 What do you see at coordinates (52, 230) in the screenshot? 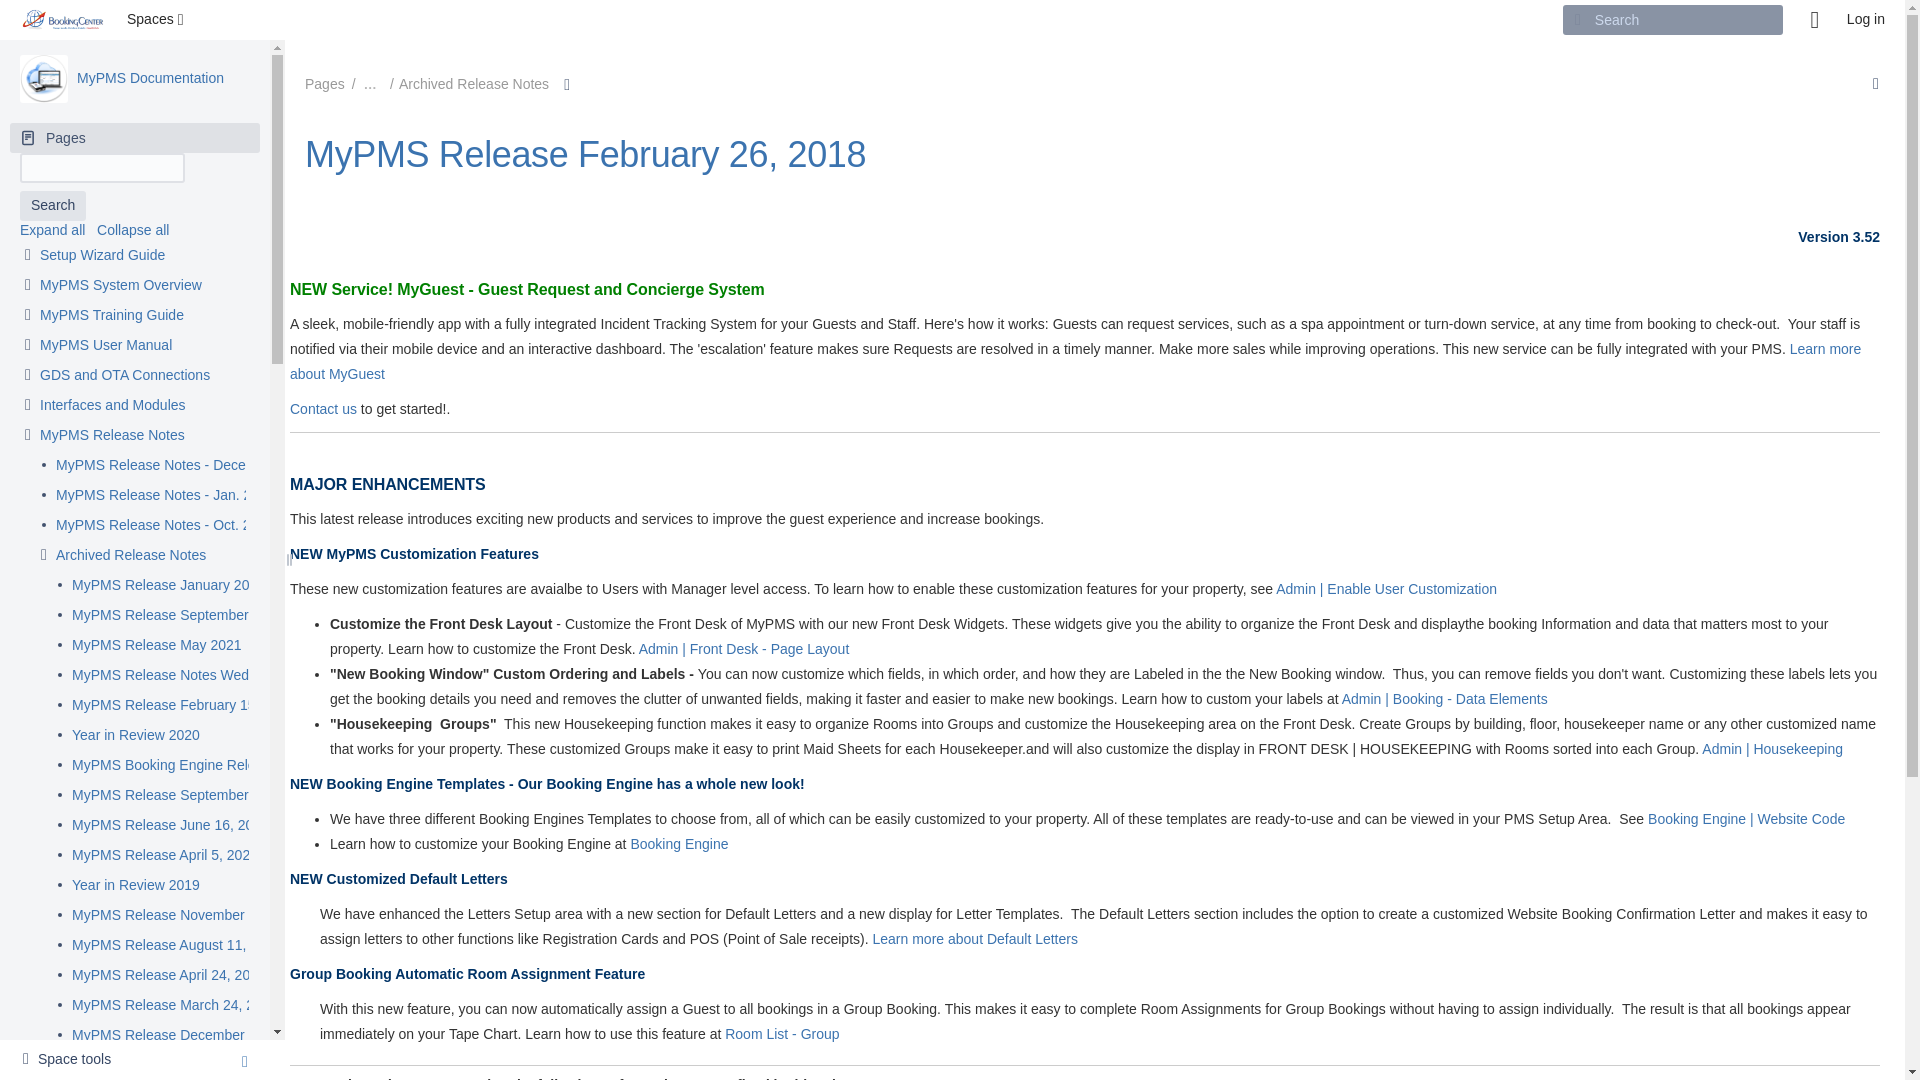
I see `Expand all` at bounding box center [52, 230].